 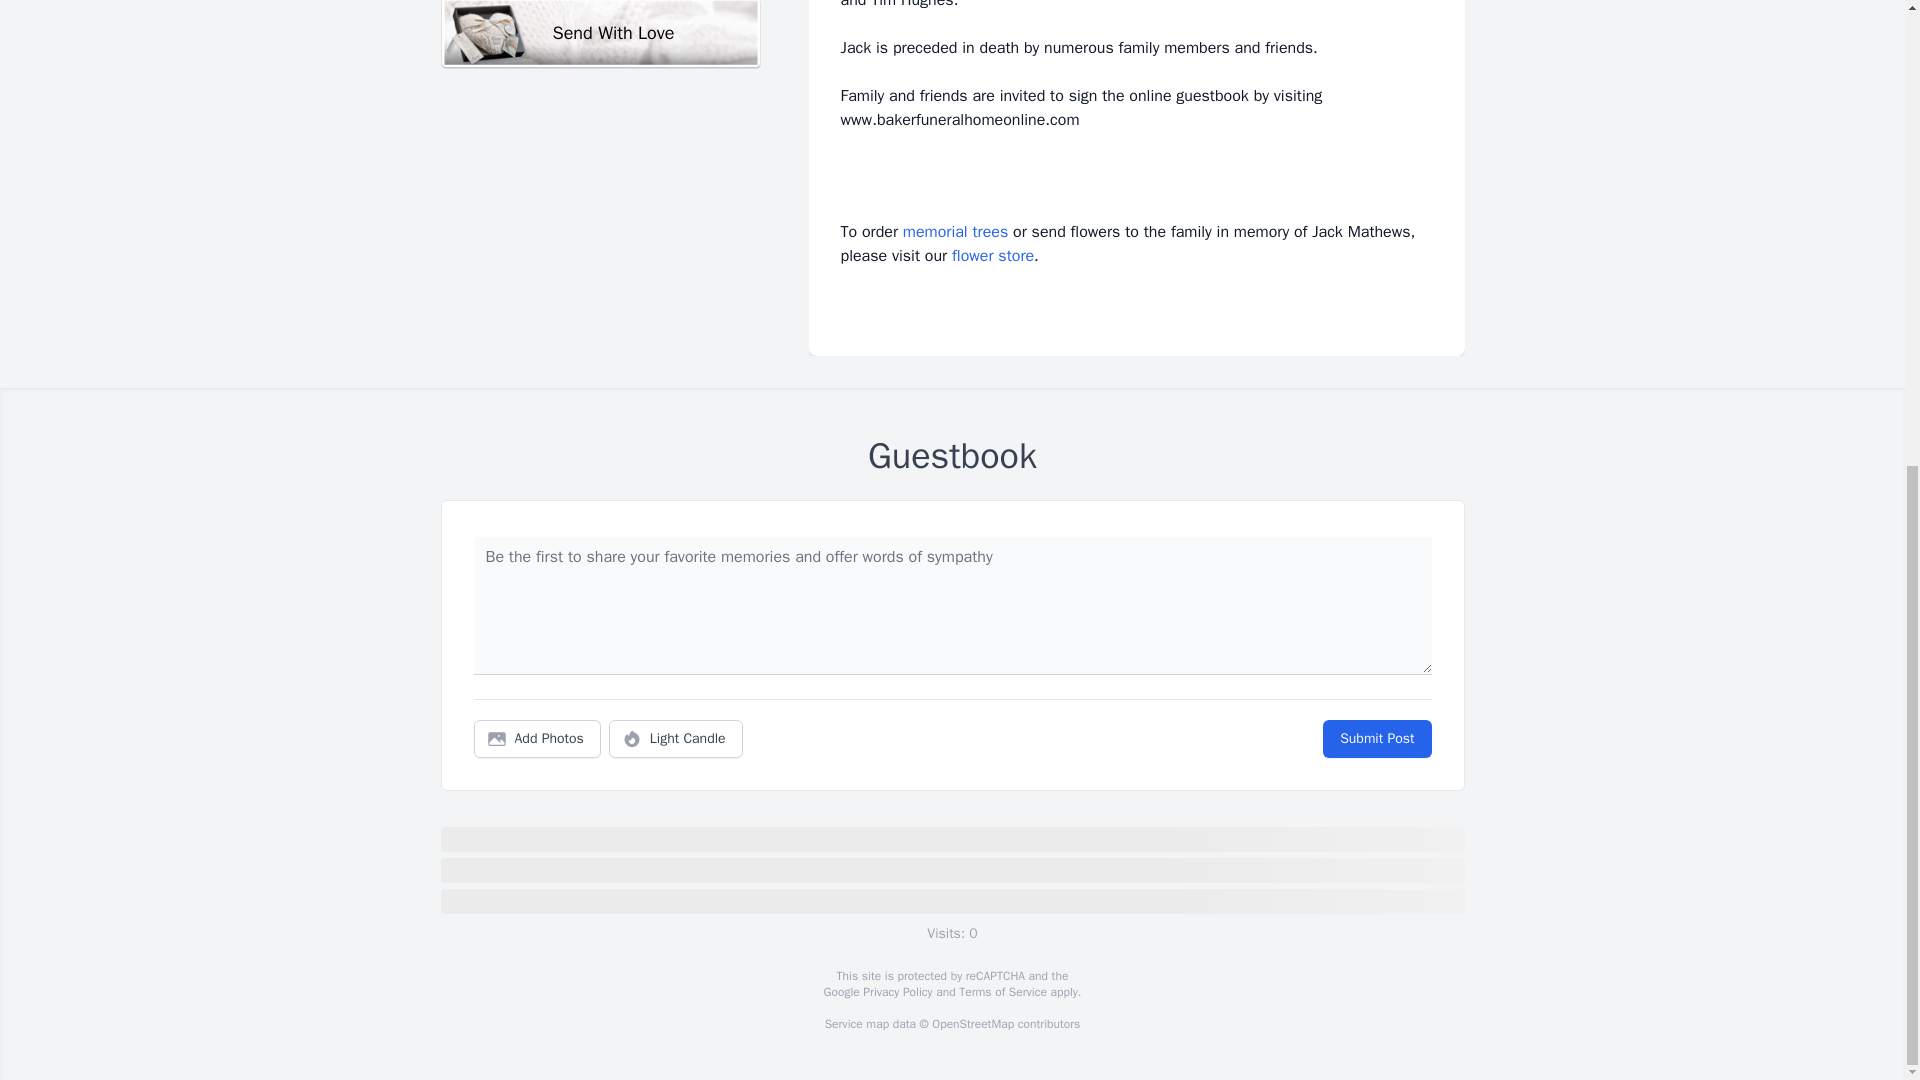 I want to click on Submit Post, so click(x=1376, y=739).